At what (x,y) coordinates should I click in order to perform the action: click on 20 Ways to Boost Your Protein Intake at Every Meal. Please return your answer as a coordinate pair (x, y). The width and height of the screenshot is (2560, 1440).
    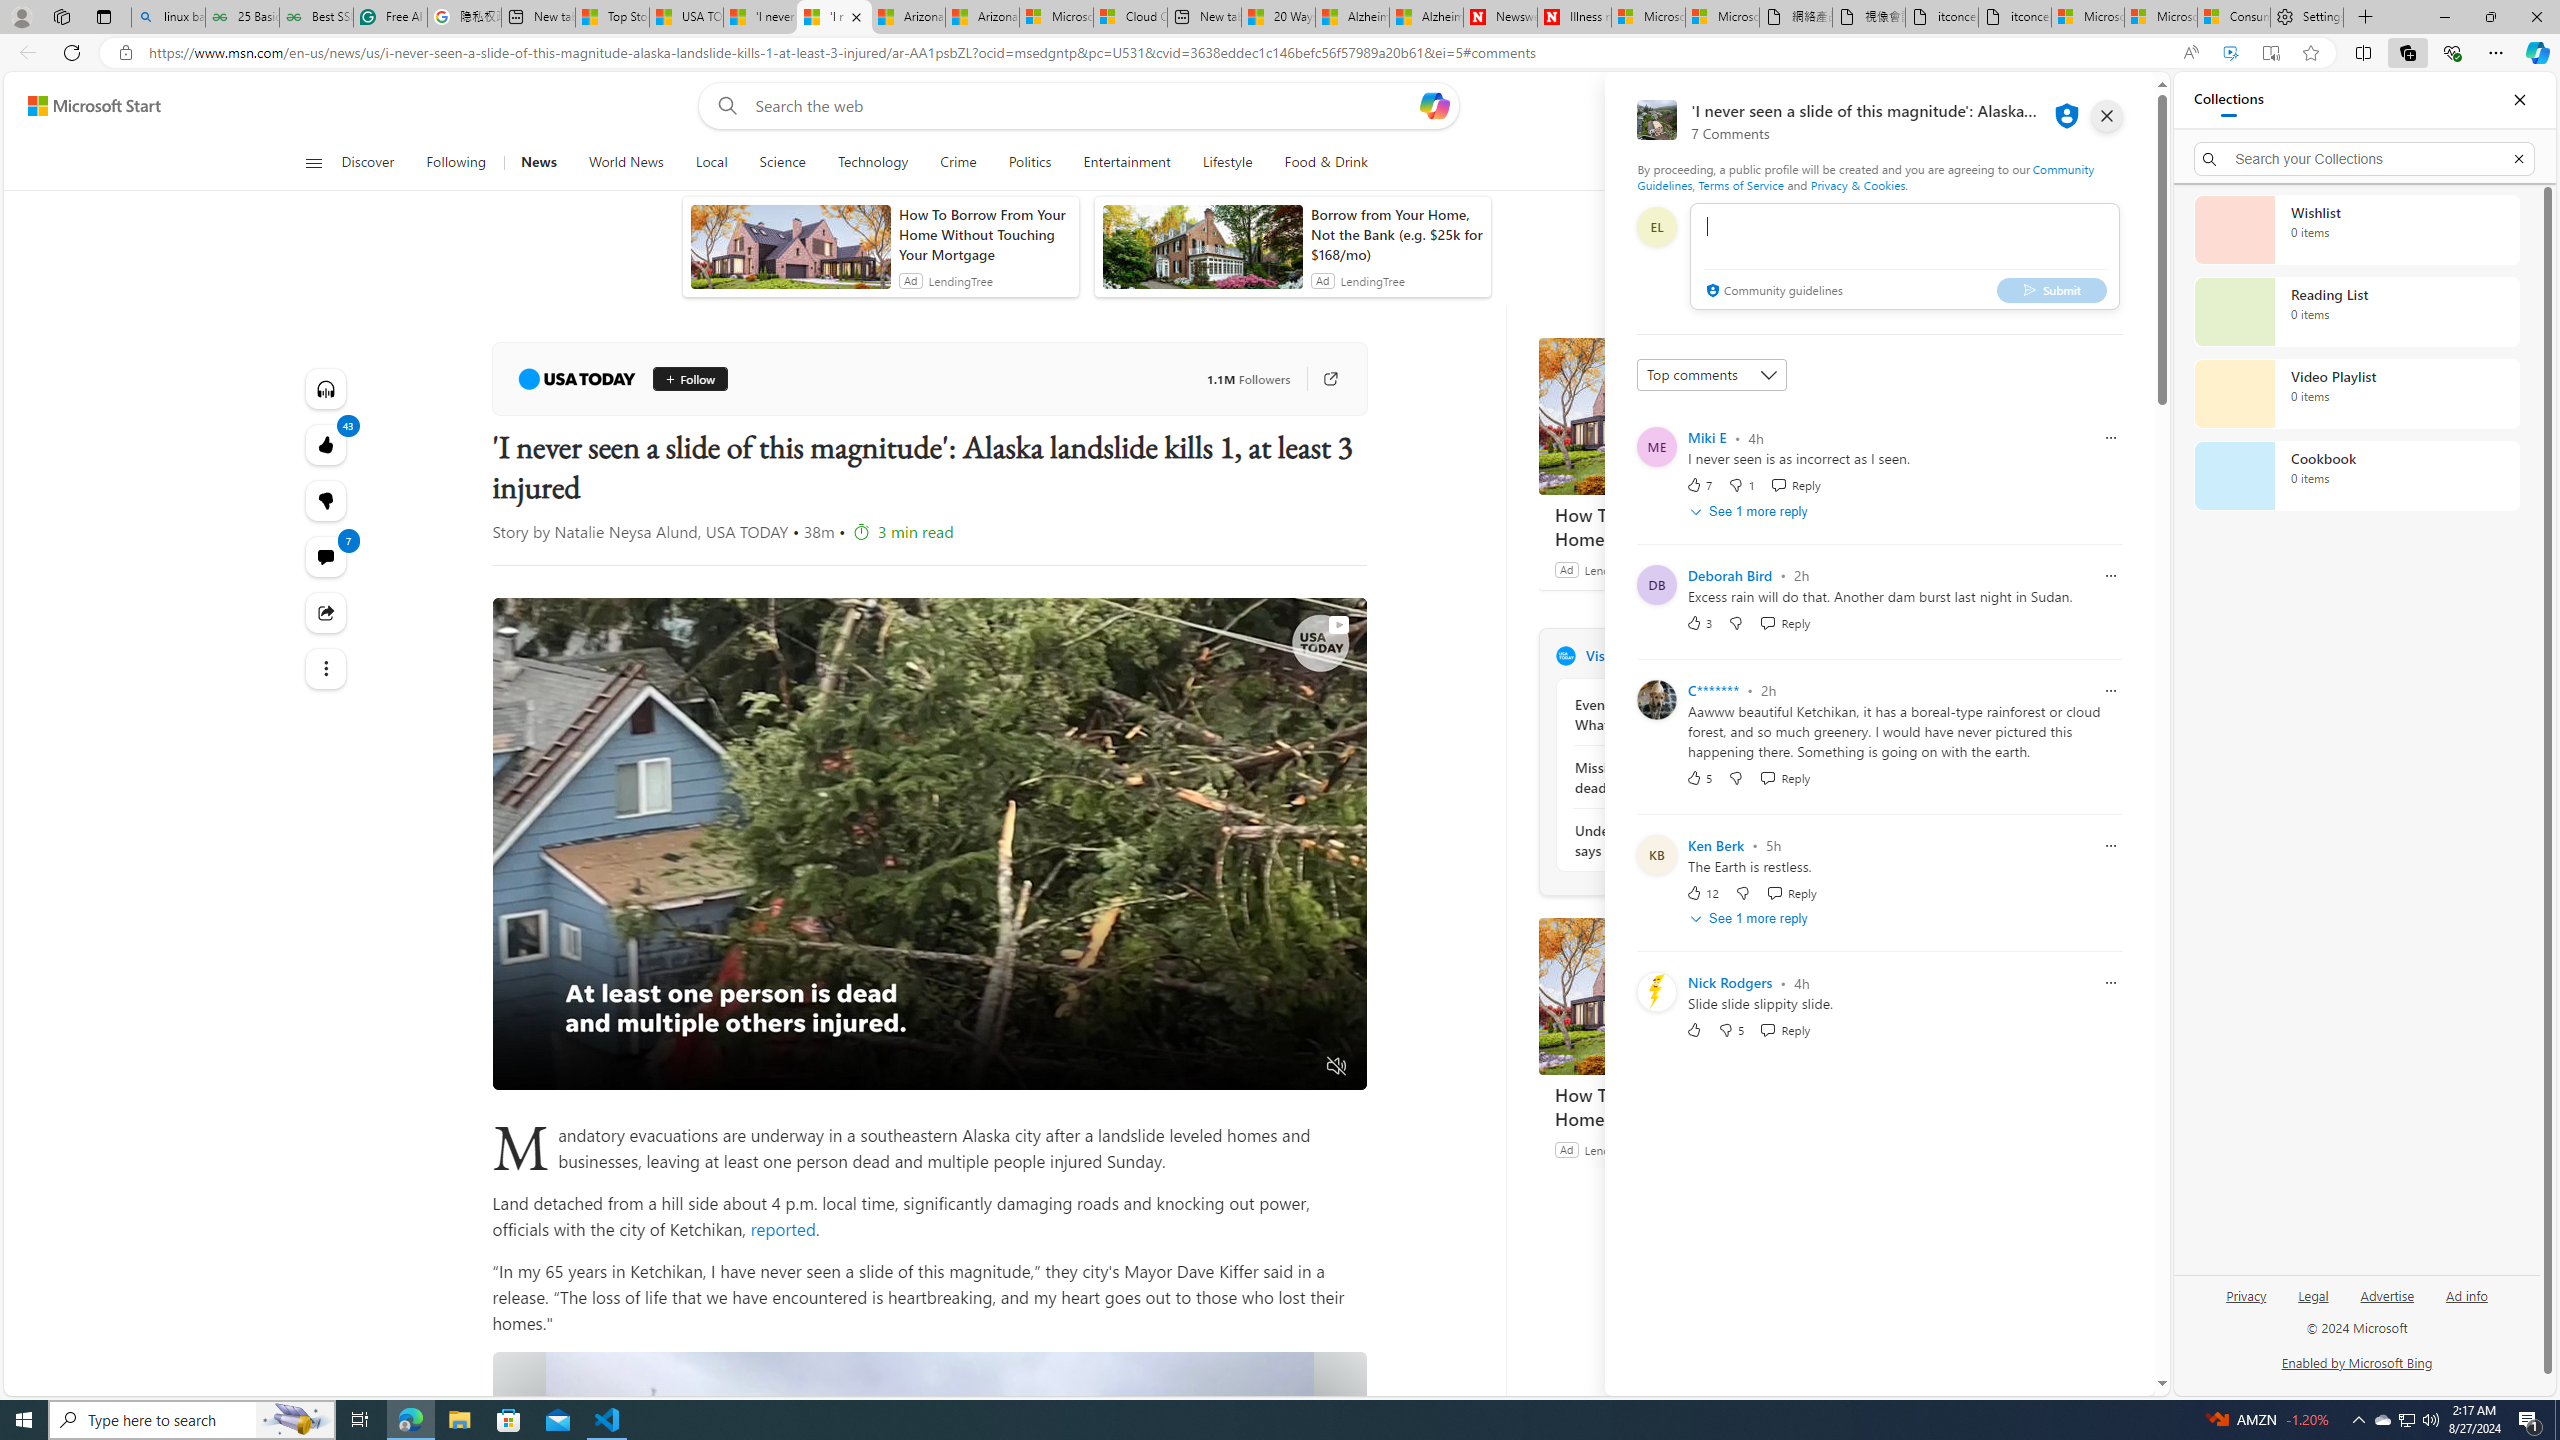
    Looking at the image, I should click on (1278, 17).